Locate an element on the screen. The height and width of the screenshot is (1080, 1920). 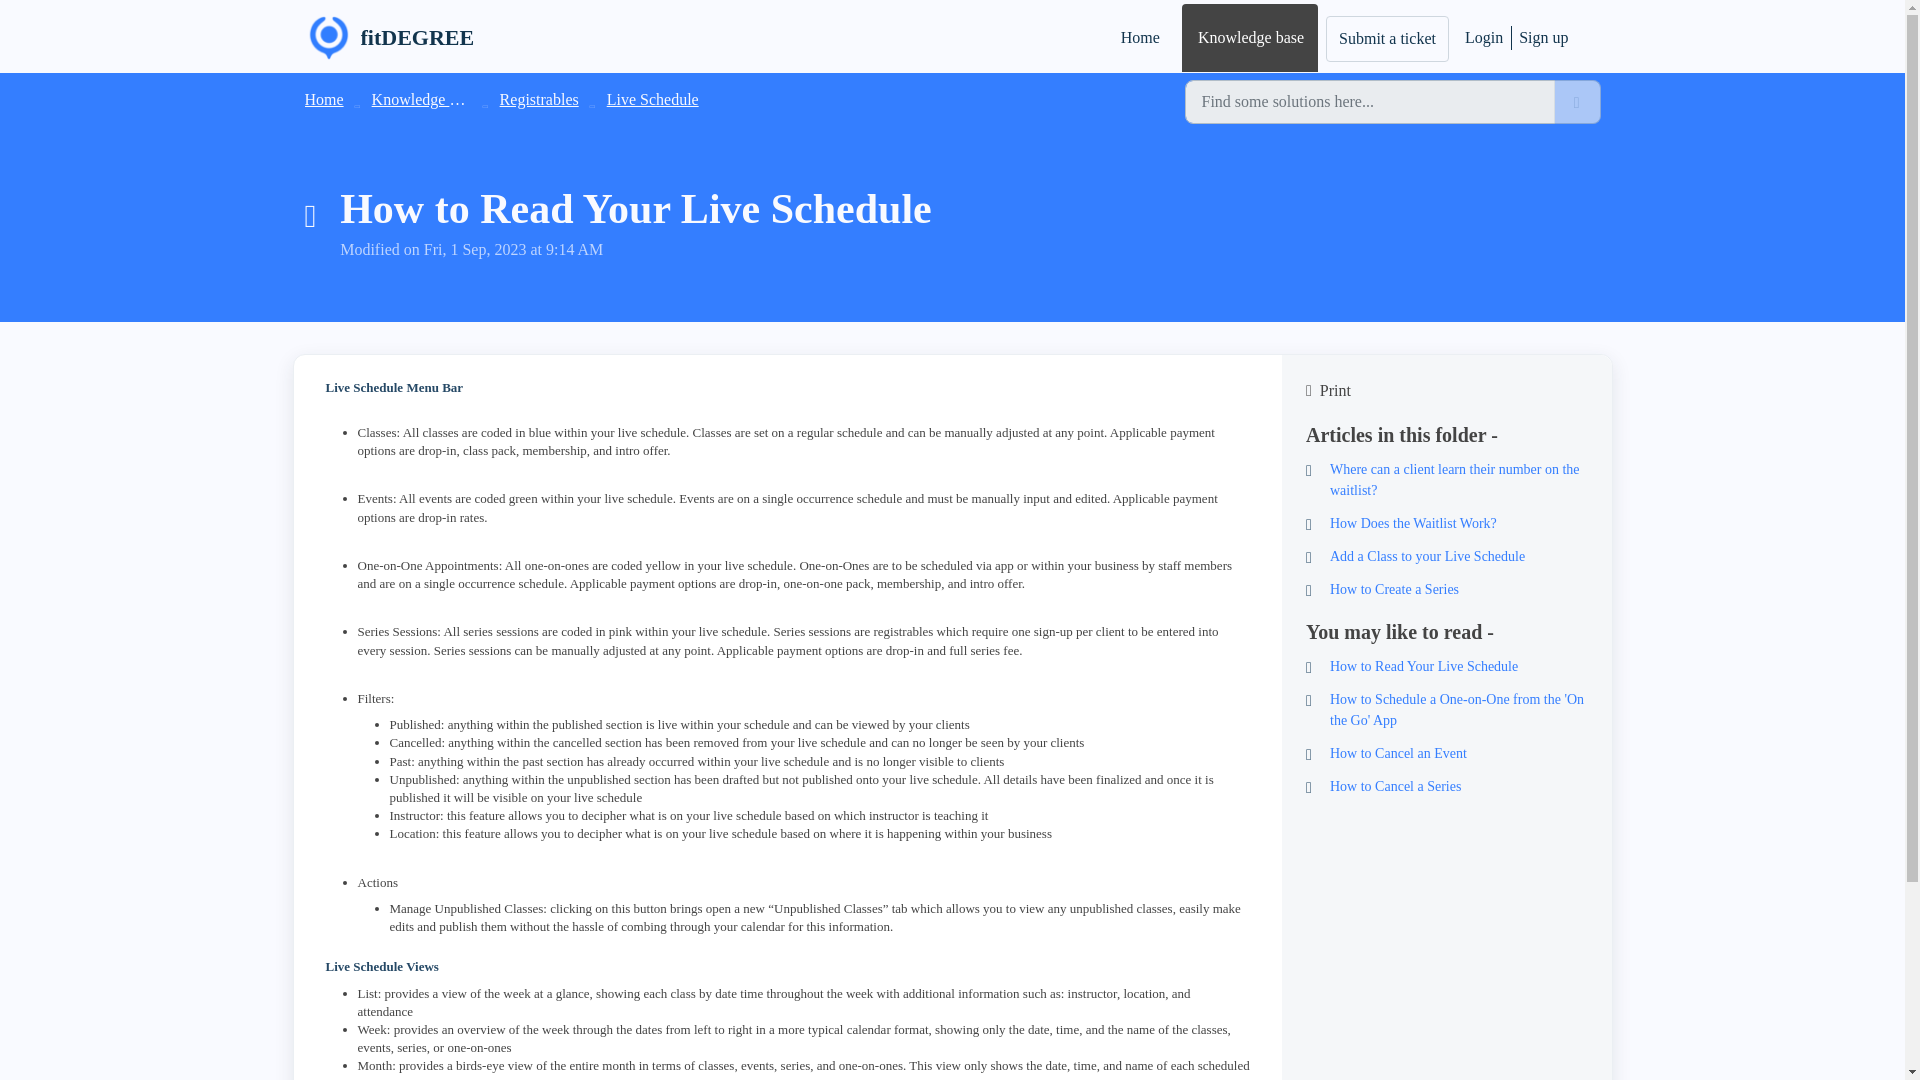
Print is located at coordinates (1446, 390).